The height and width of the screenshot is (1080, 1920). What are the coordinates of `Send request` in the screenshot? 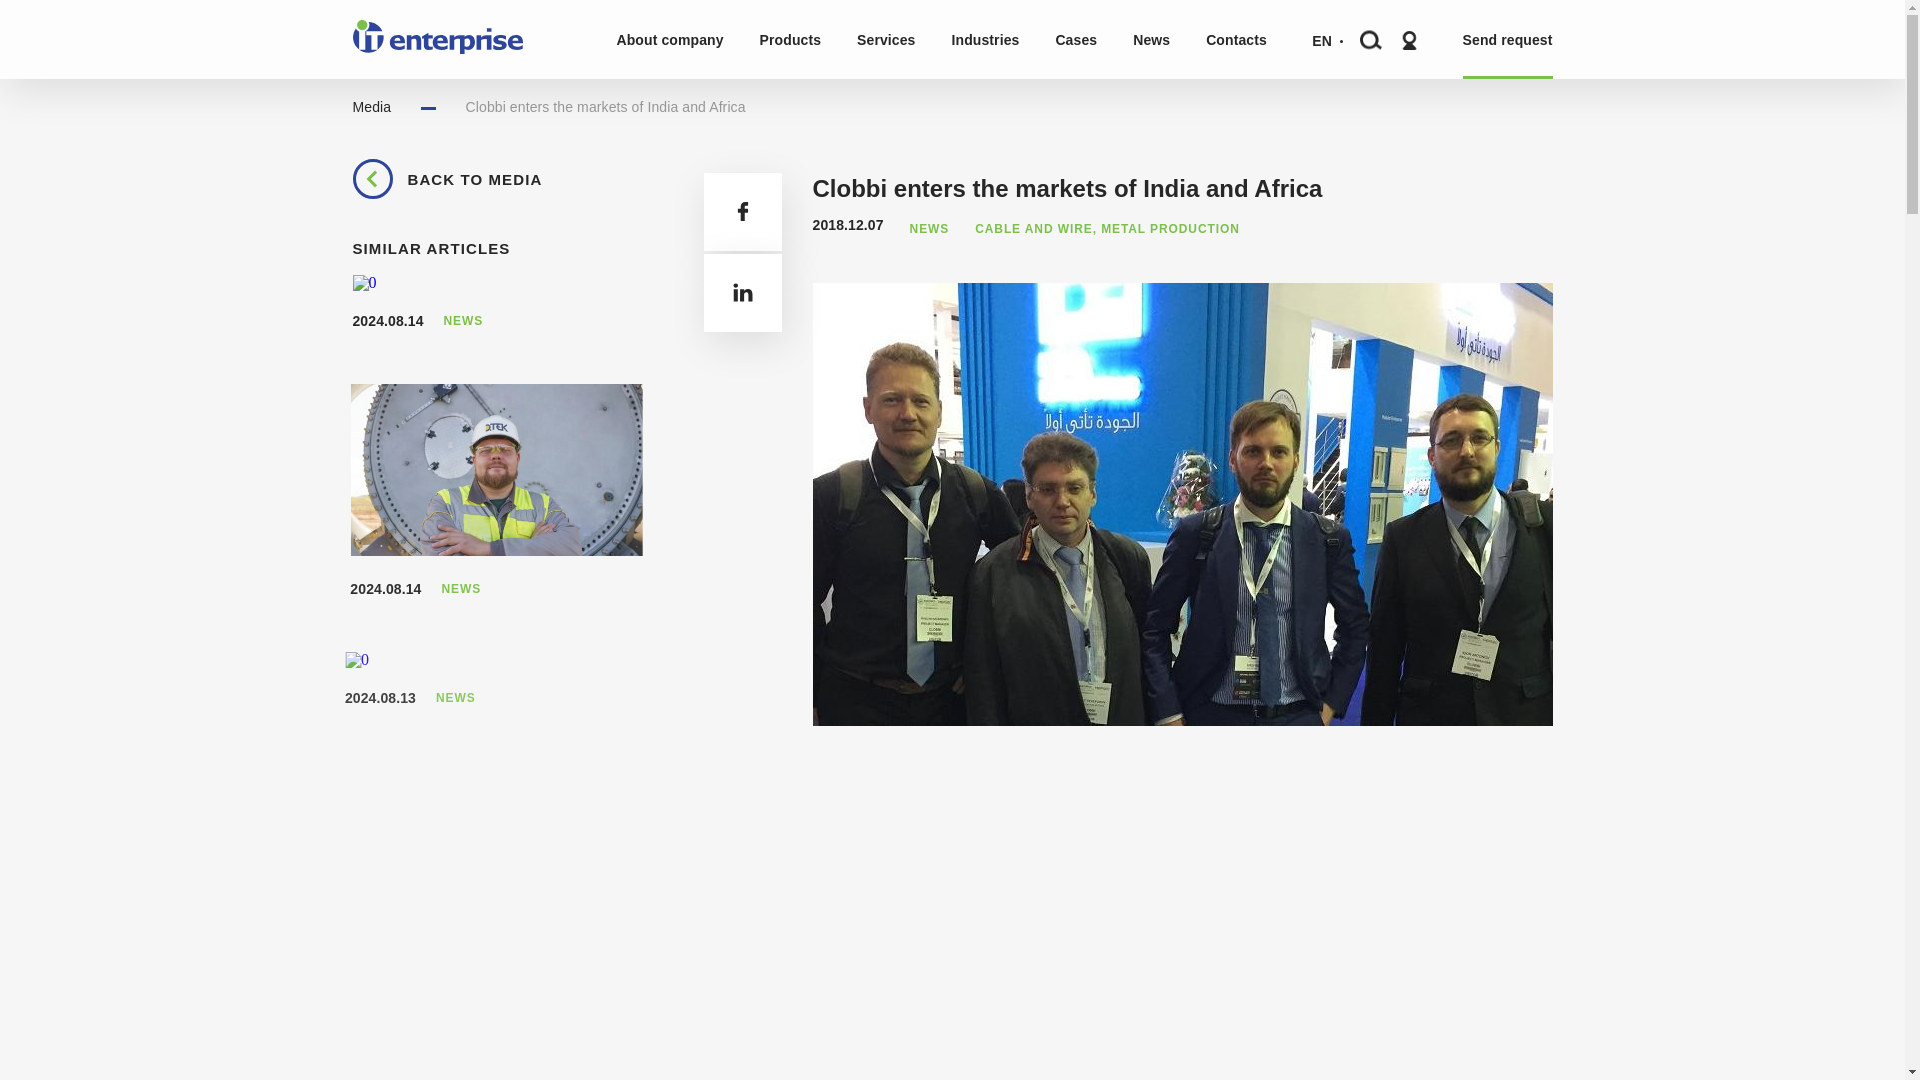 It's located at (1508, 39).